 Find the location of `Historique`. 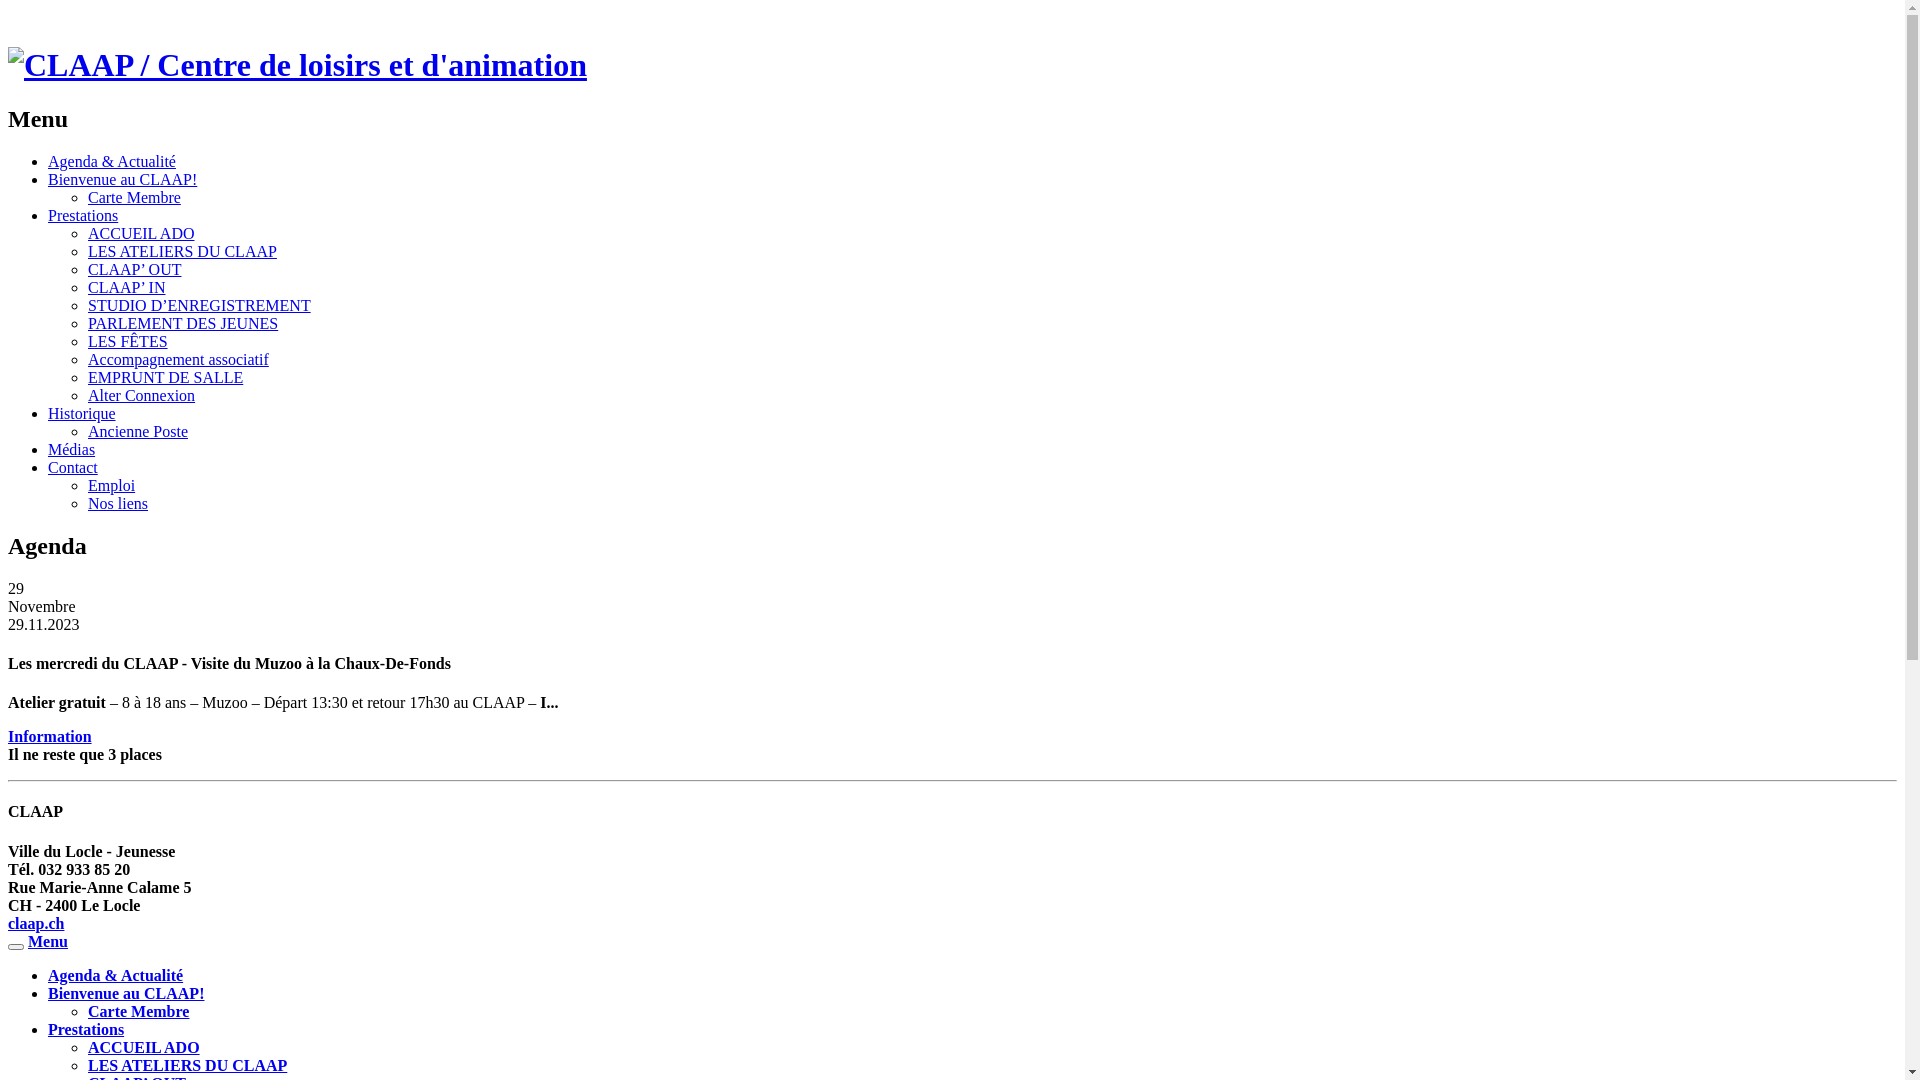

Historique is located at coordinates (82, 414).